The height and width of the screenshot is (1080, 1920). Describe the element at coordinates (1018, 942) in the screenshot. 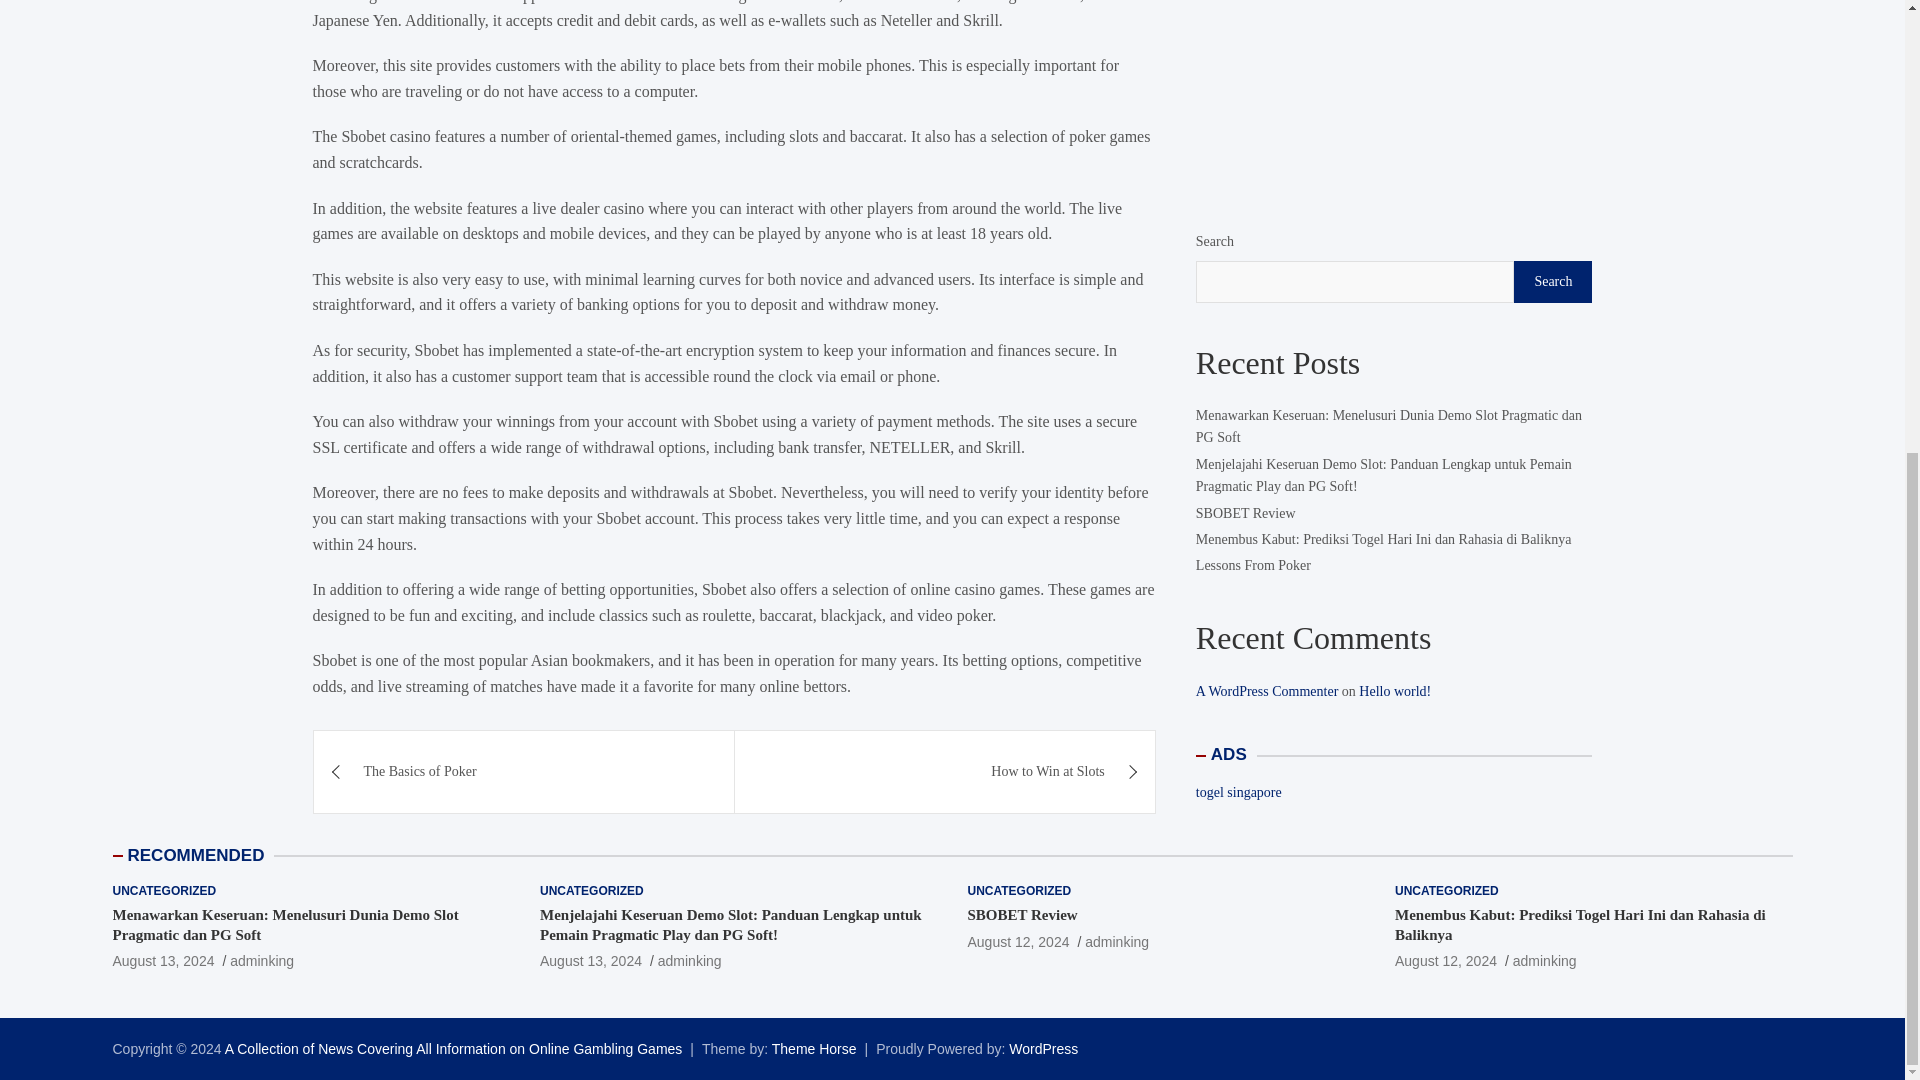

I see `SBOBET Review` at that location.